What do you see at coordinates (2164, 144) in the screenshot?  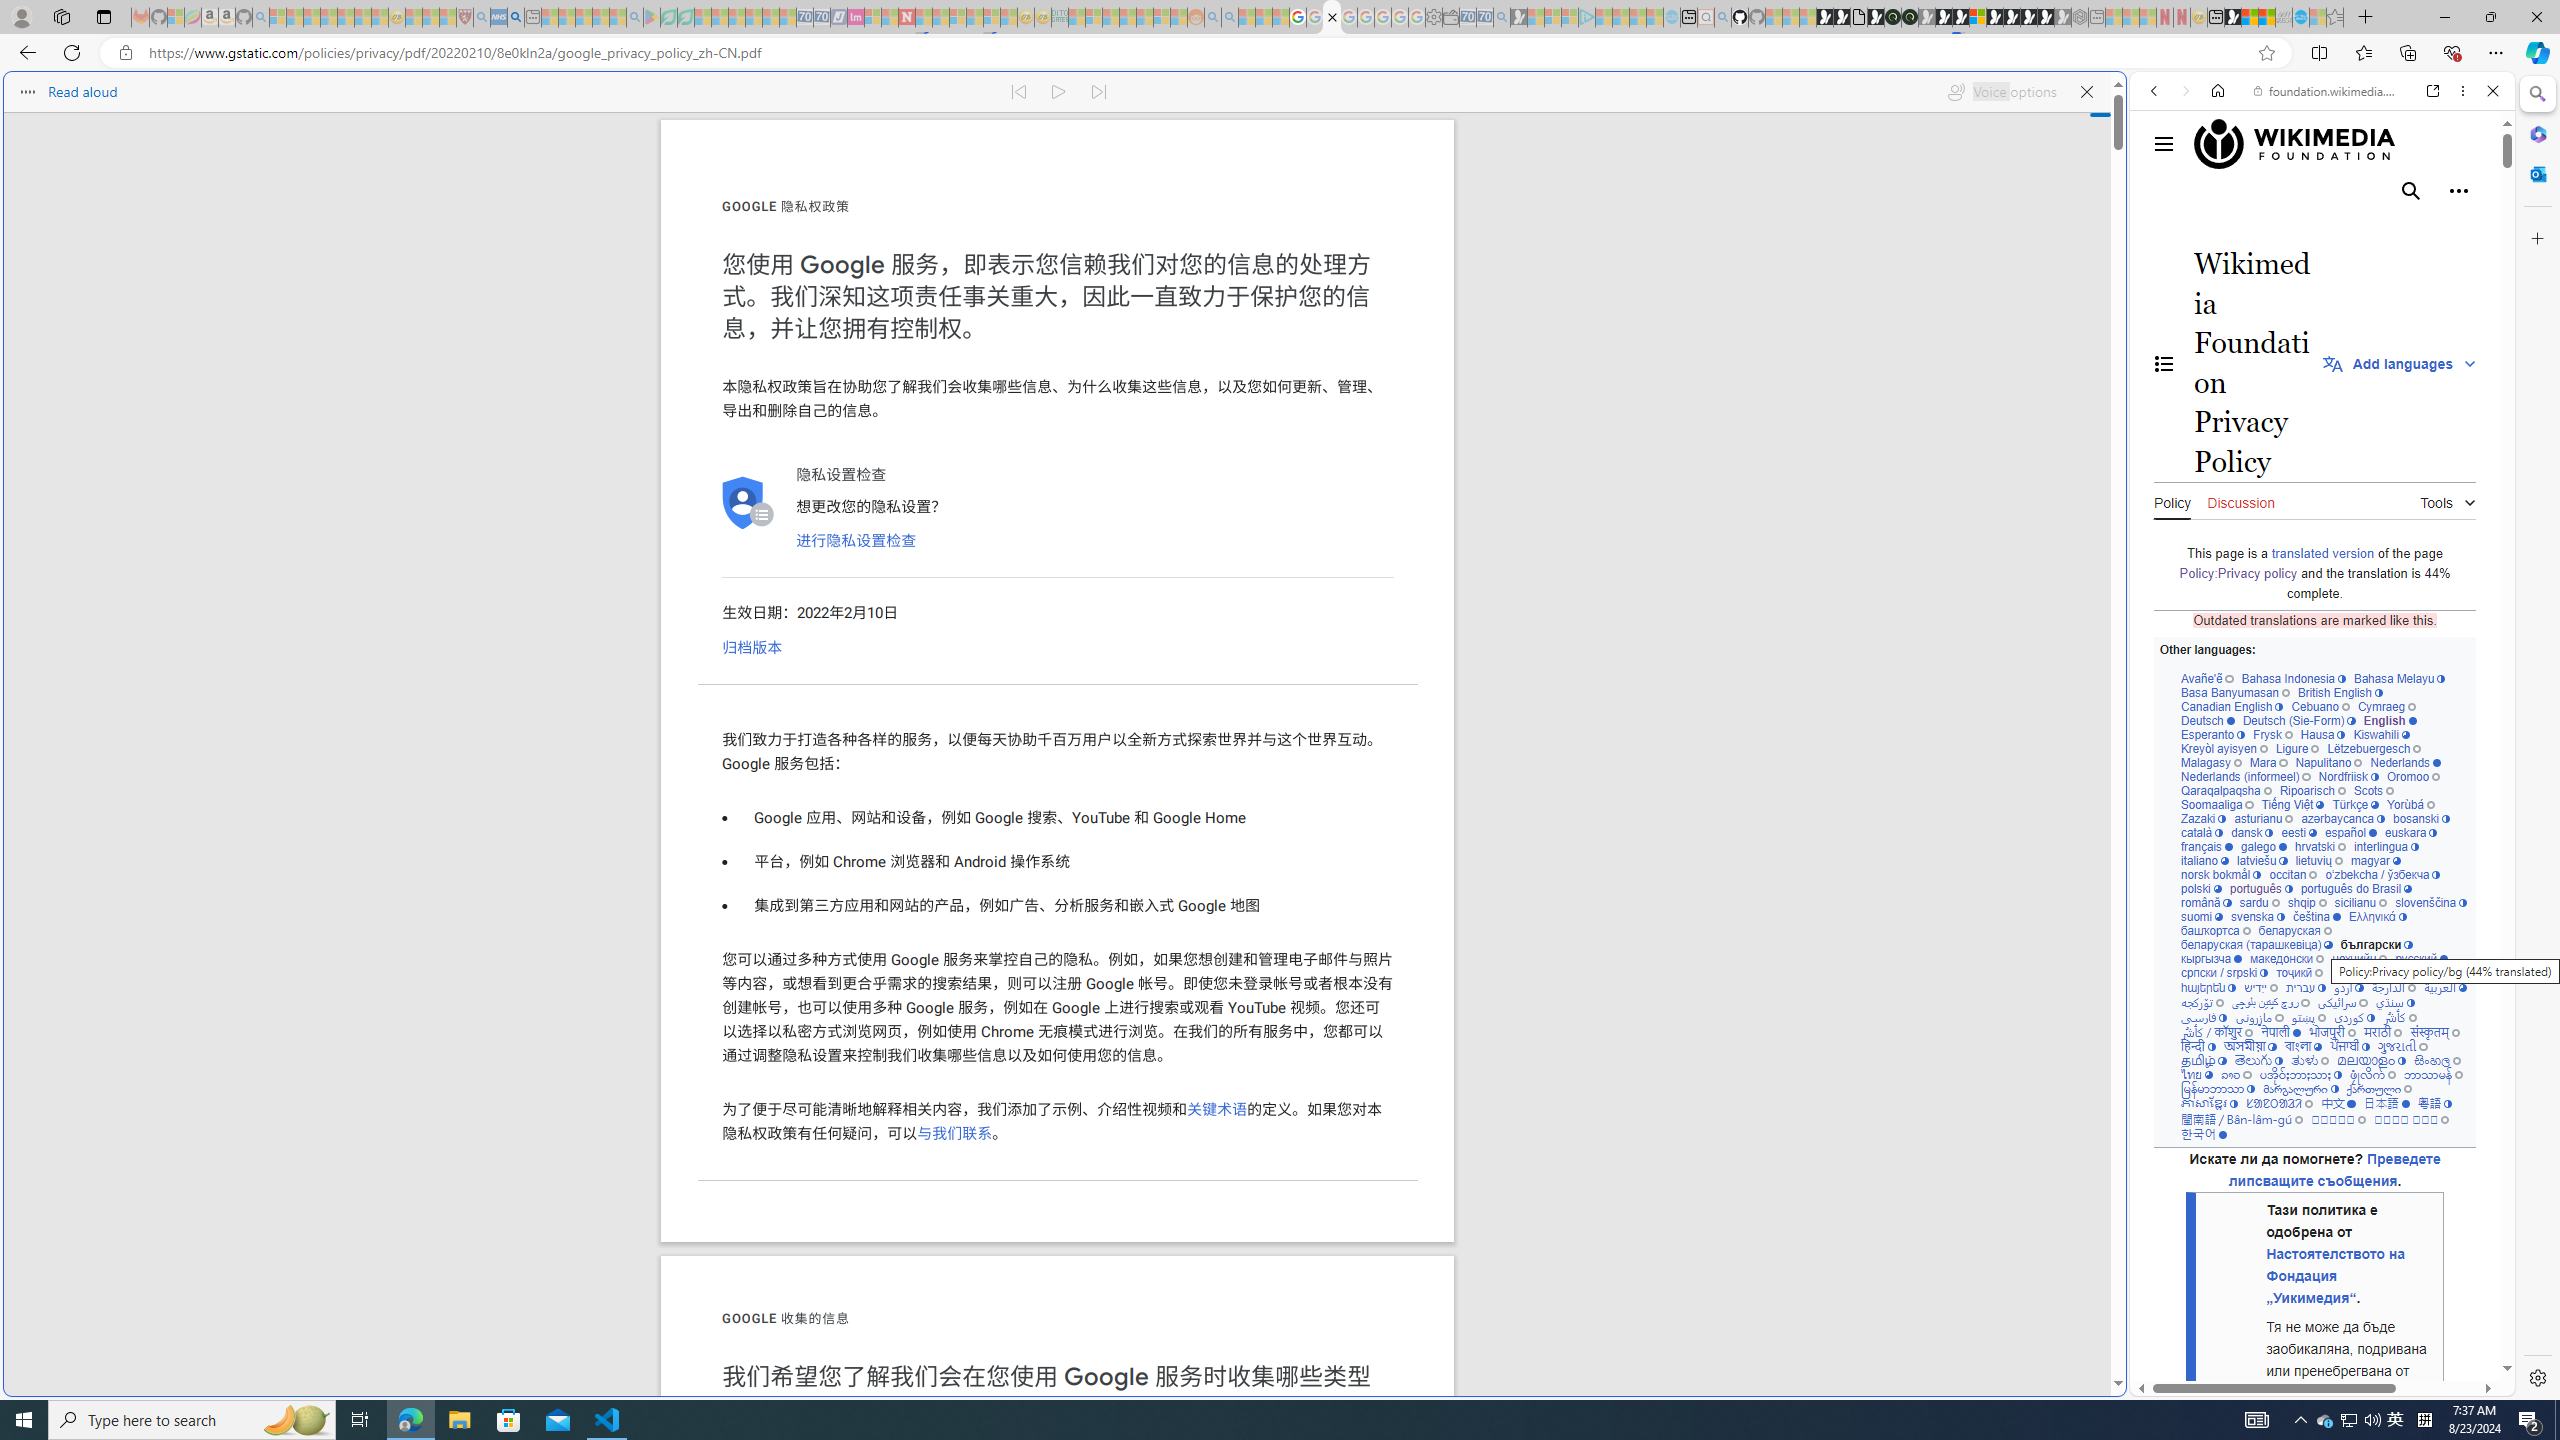 I see `Main menu` at bounding box center [2164, 144].